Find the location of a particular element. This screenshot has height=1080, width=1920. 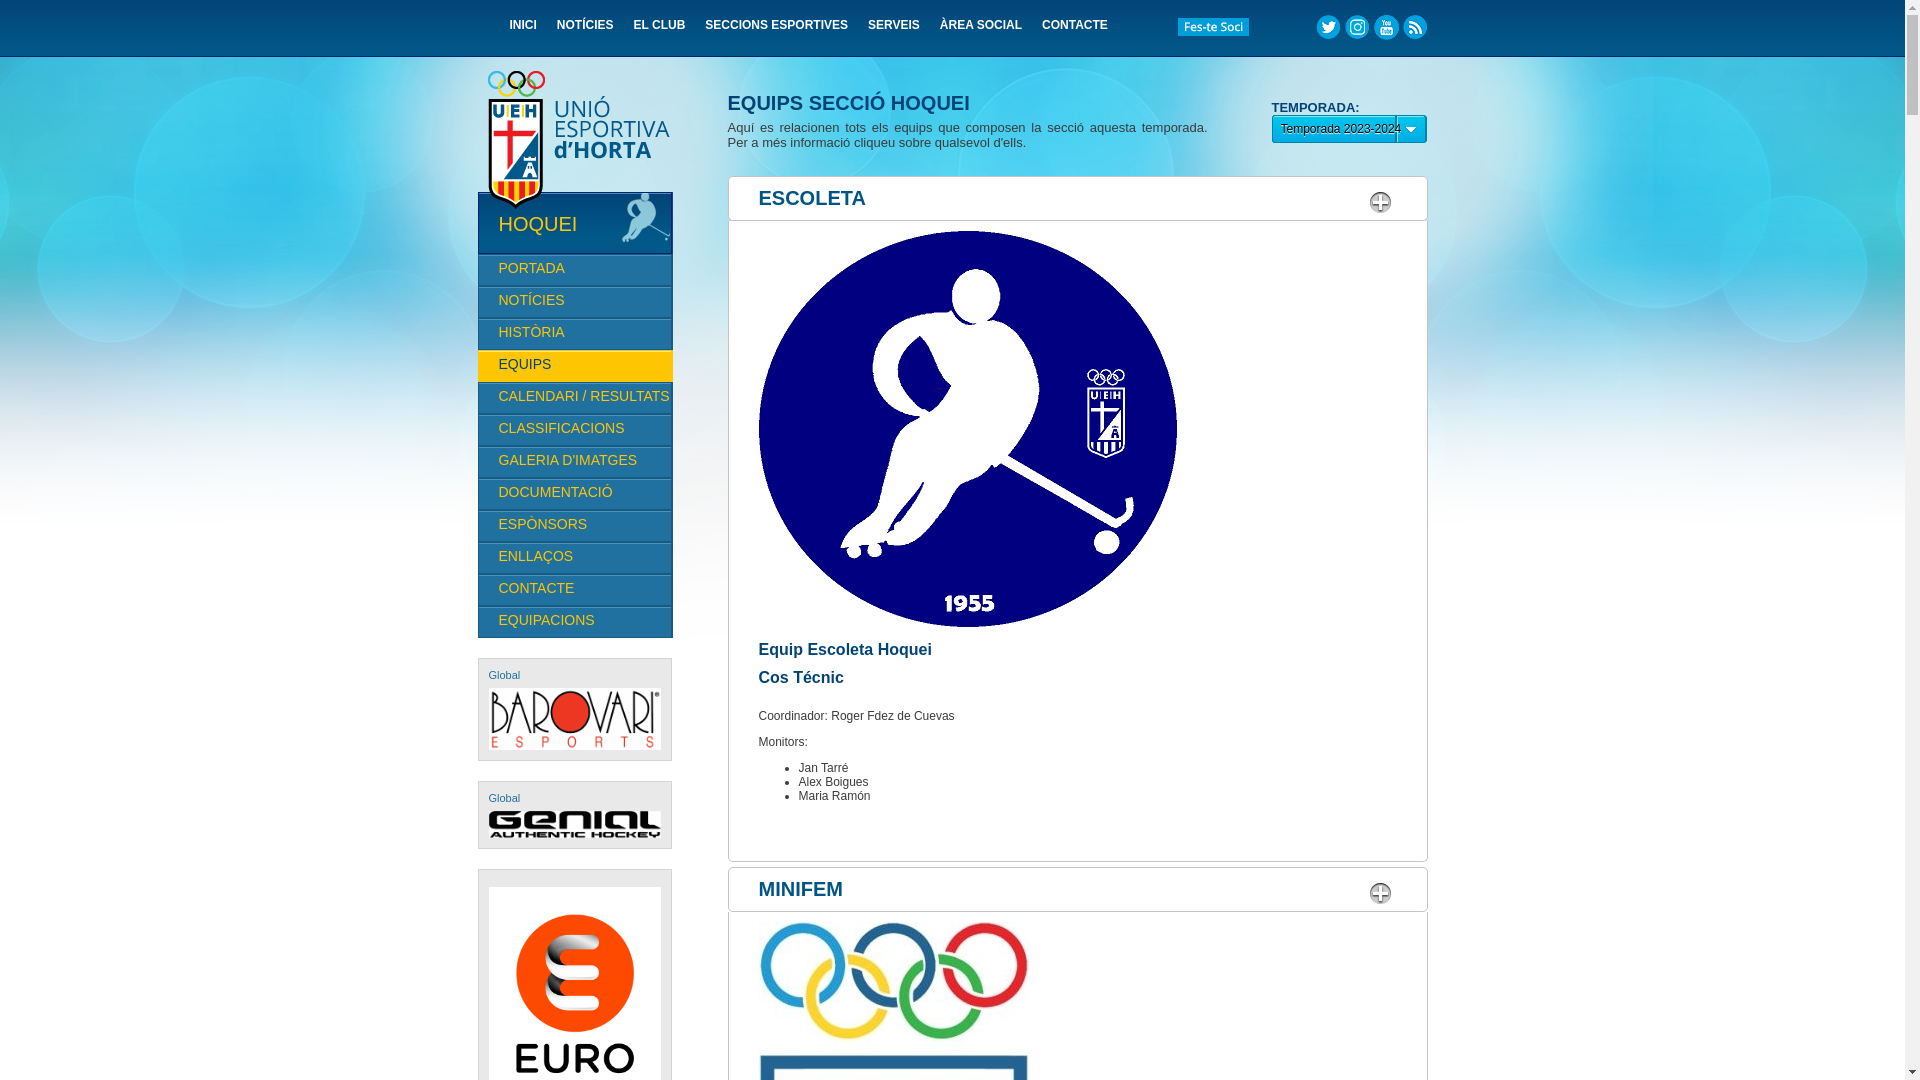

EL CLUB is located at coordinates (660, 32).